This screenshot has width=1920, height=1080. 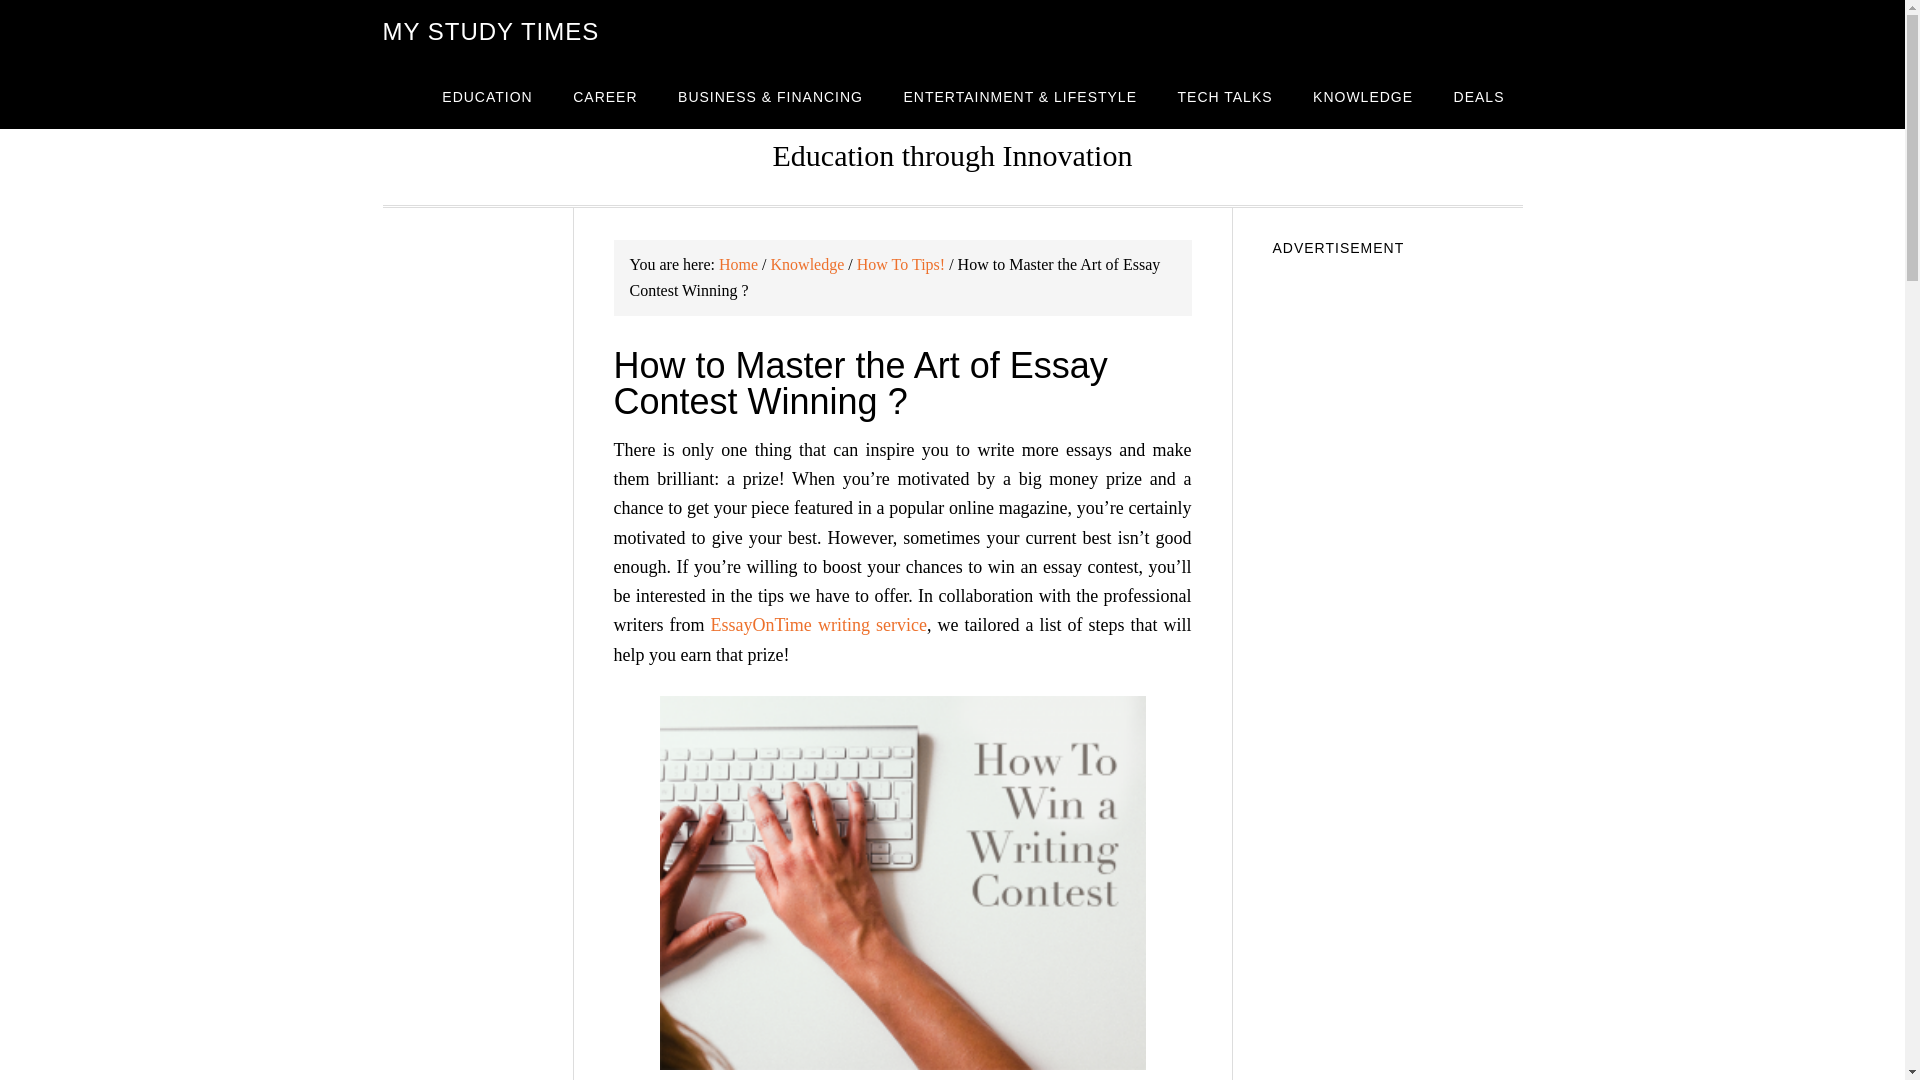 I want to click on Advertisement, so click(x=1396, y=1000).